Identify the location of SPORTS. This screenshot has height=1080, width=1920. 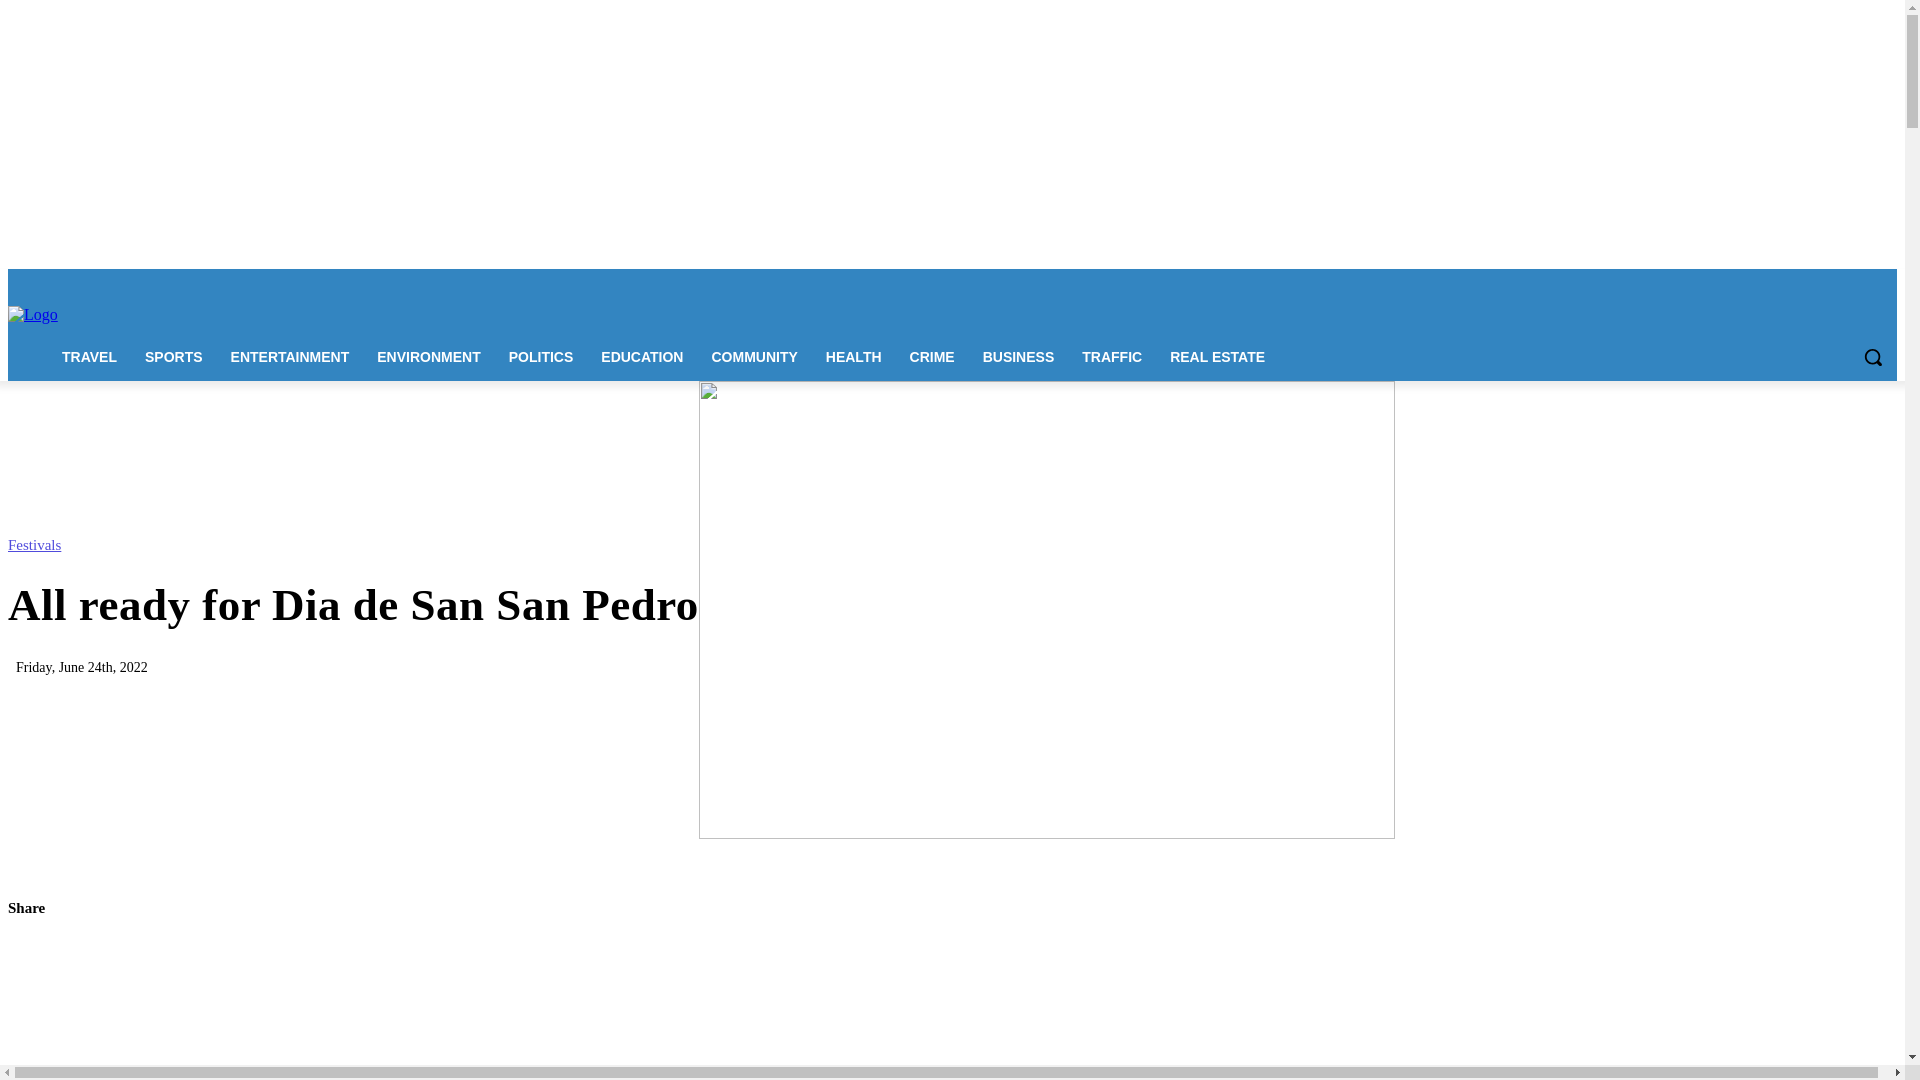
(173, 356).